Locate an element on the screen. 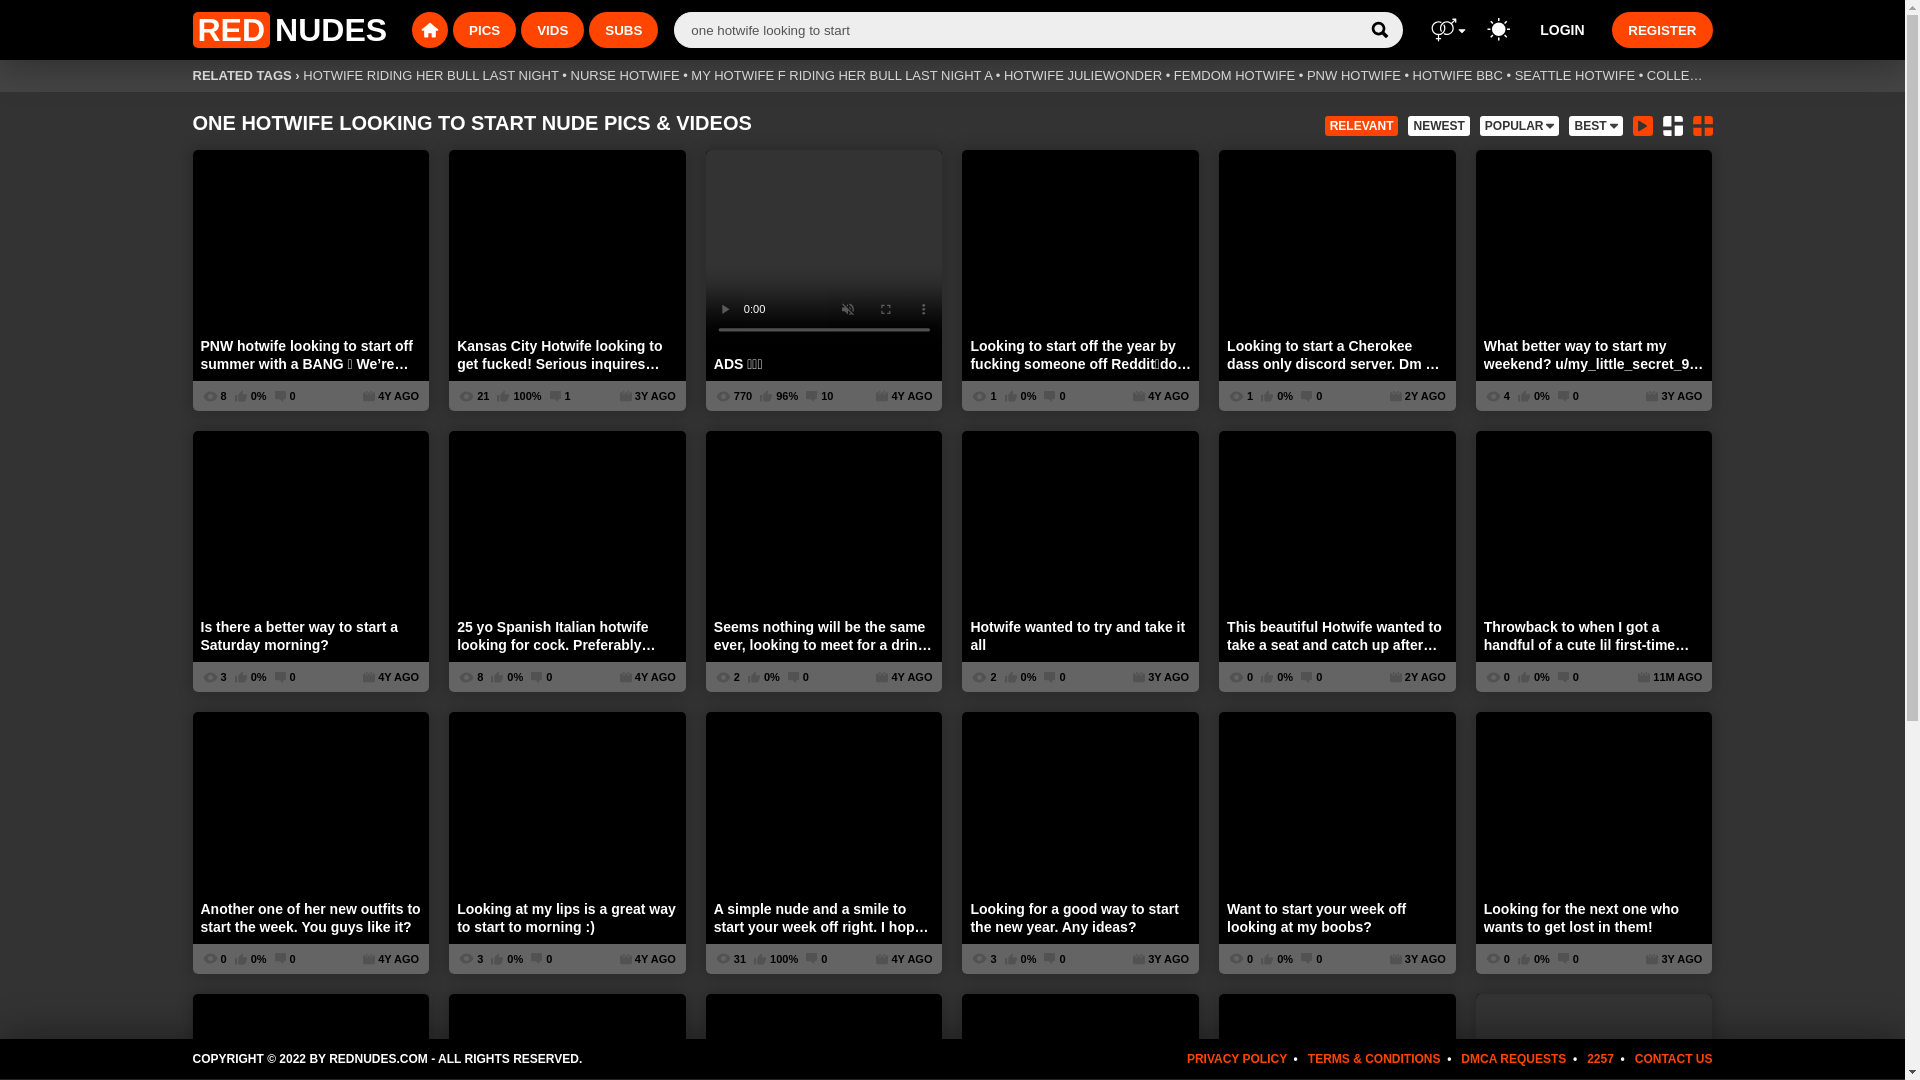 Image resolution: width=1920 pixels, height=1080 pixels. REGISTER is located at coordinates (1662, 29).